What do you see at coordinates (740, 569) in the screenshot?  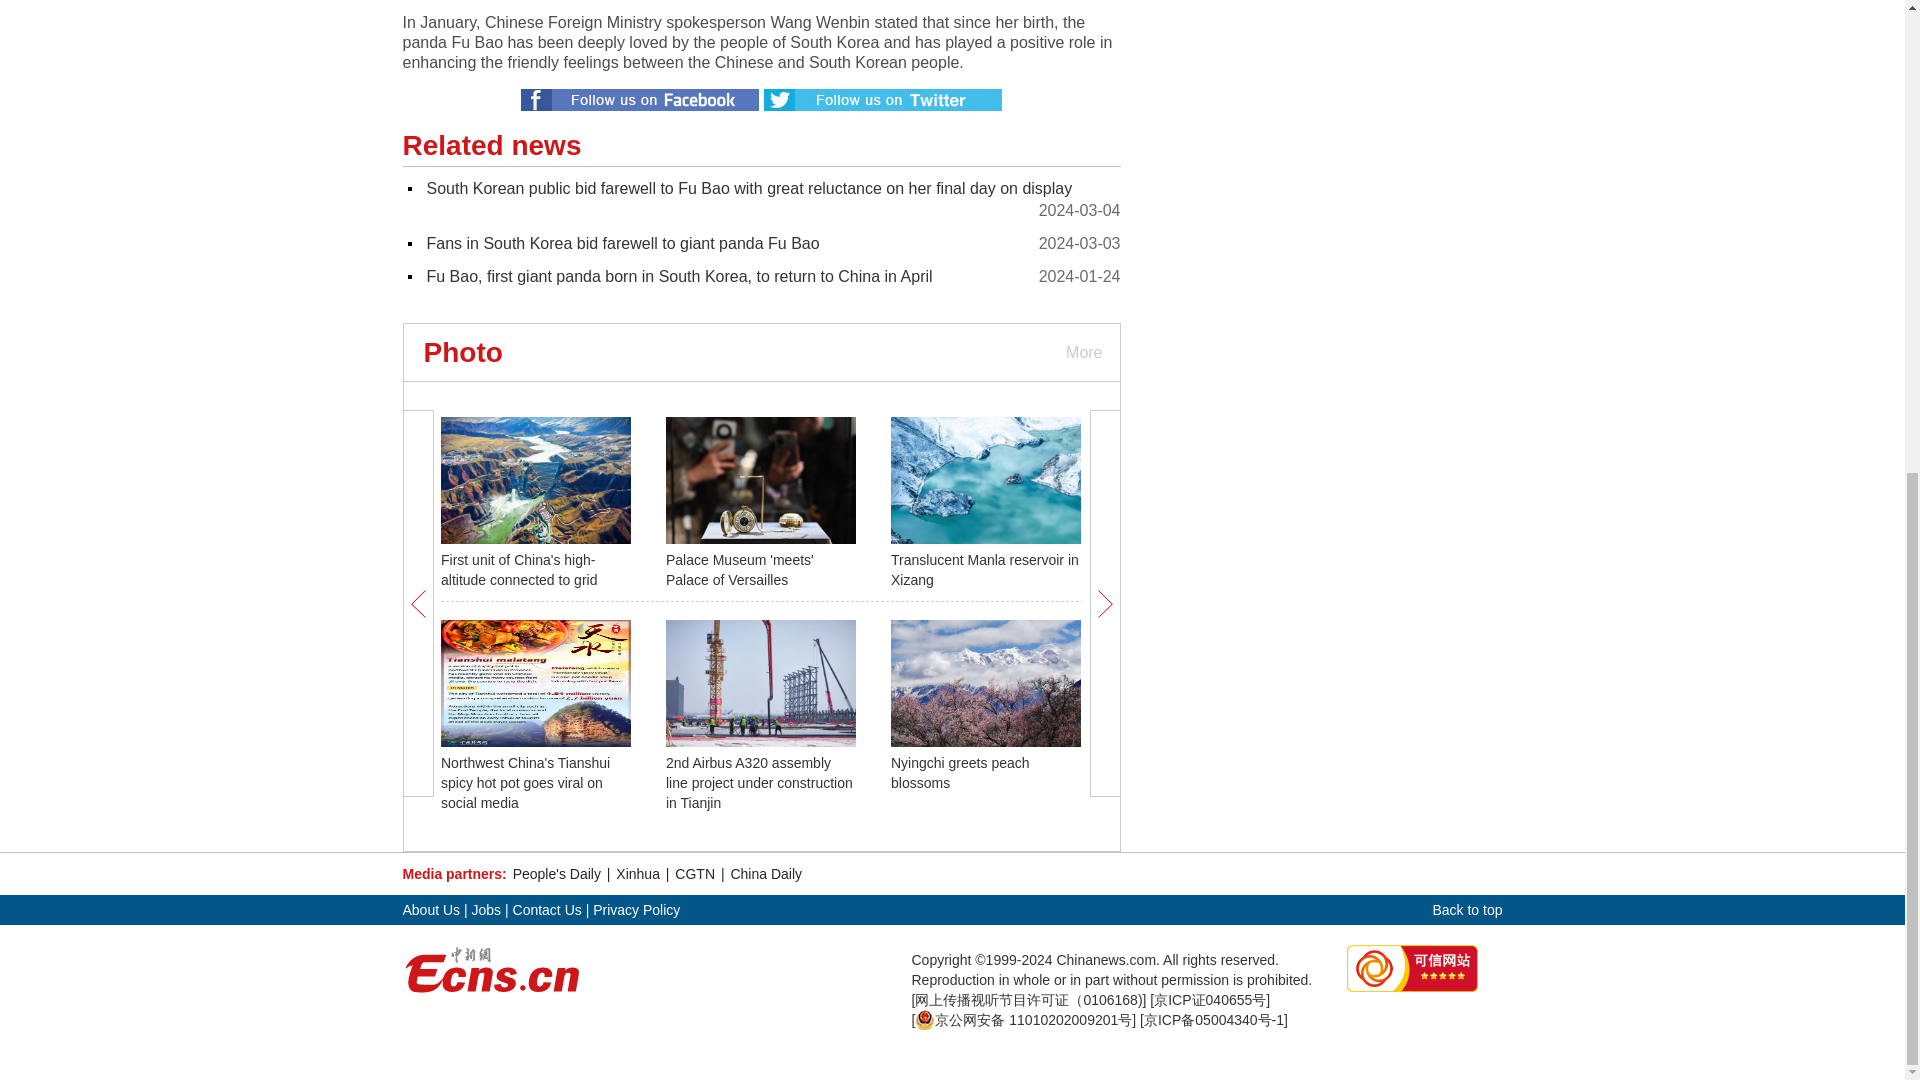 I see `Palace Museum 'meets' Palace of Versailles` at bounding box center [740, 569].